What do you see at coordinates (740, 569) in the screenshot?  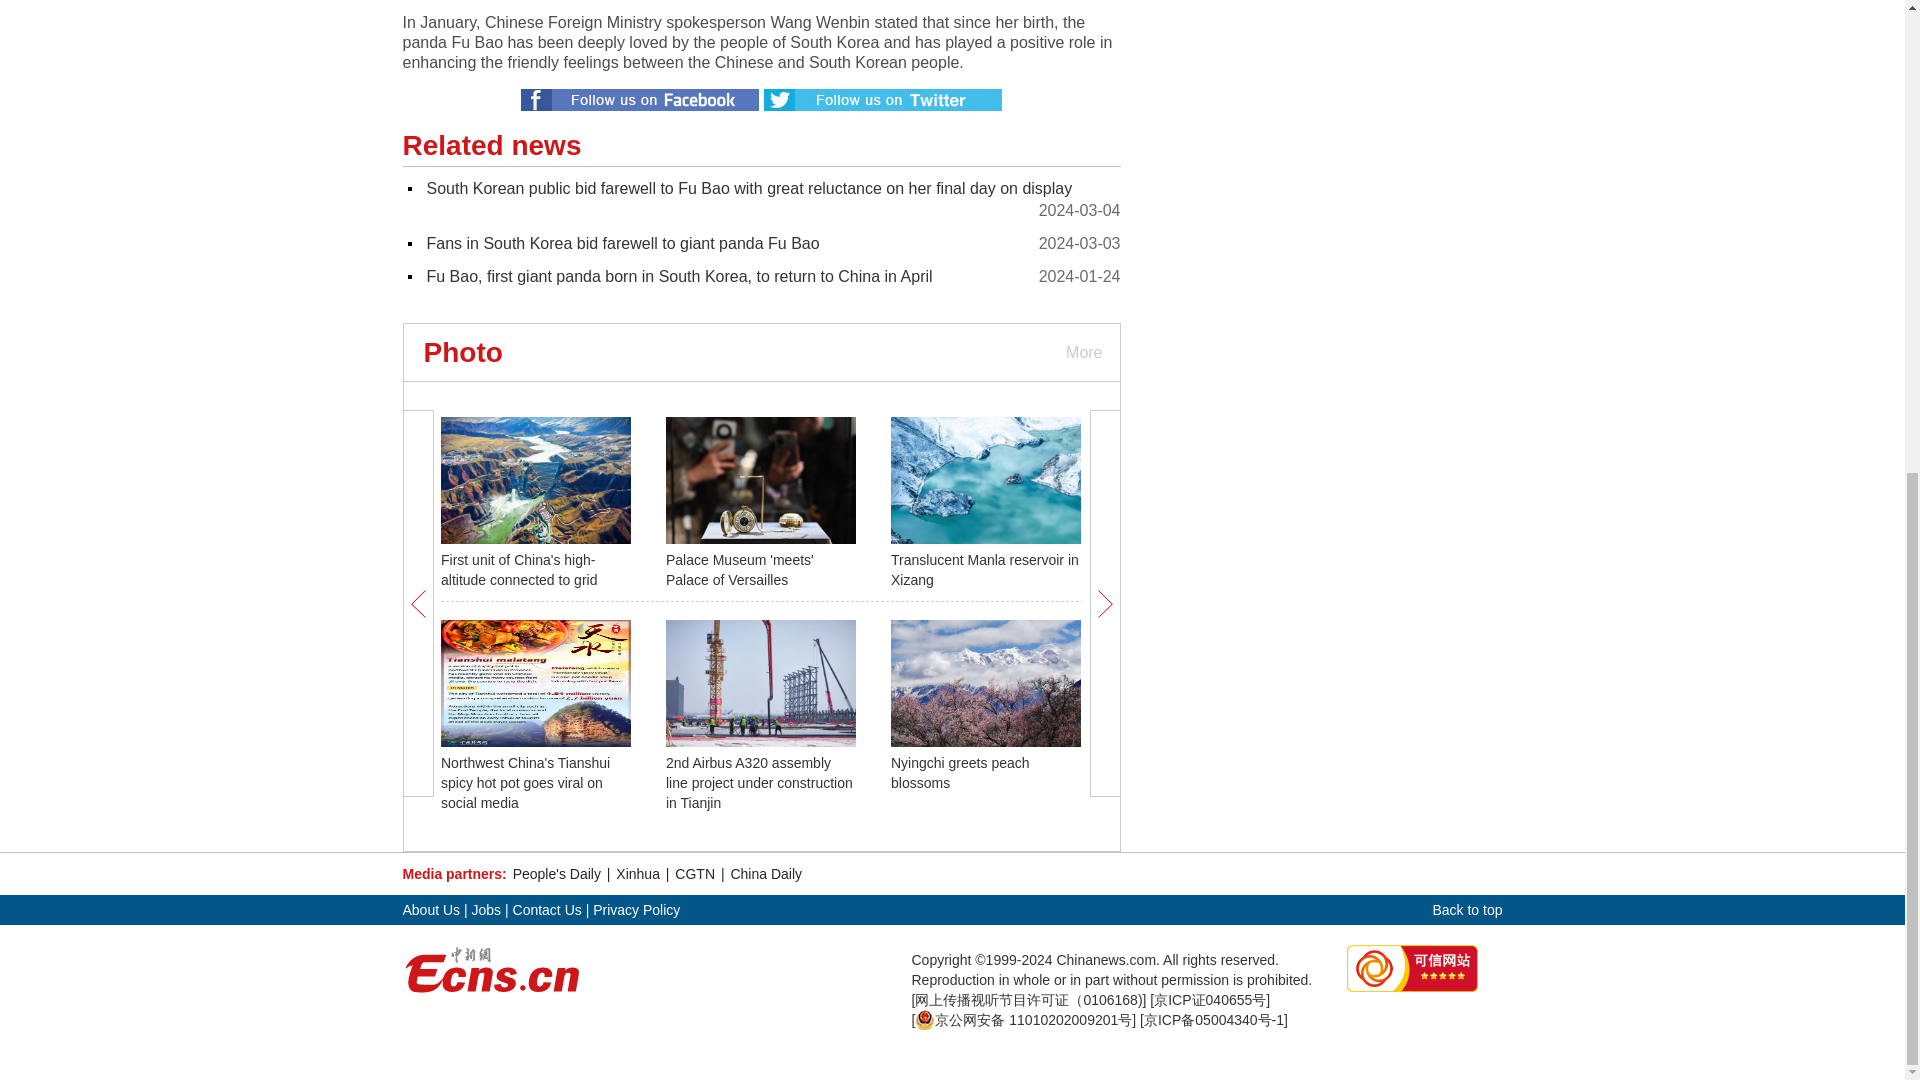 I see `Palace Museum 'meets' Palace of Versailles` at bounding box center [740, 569].